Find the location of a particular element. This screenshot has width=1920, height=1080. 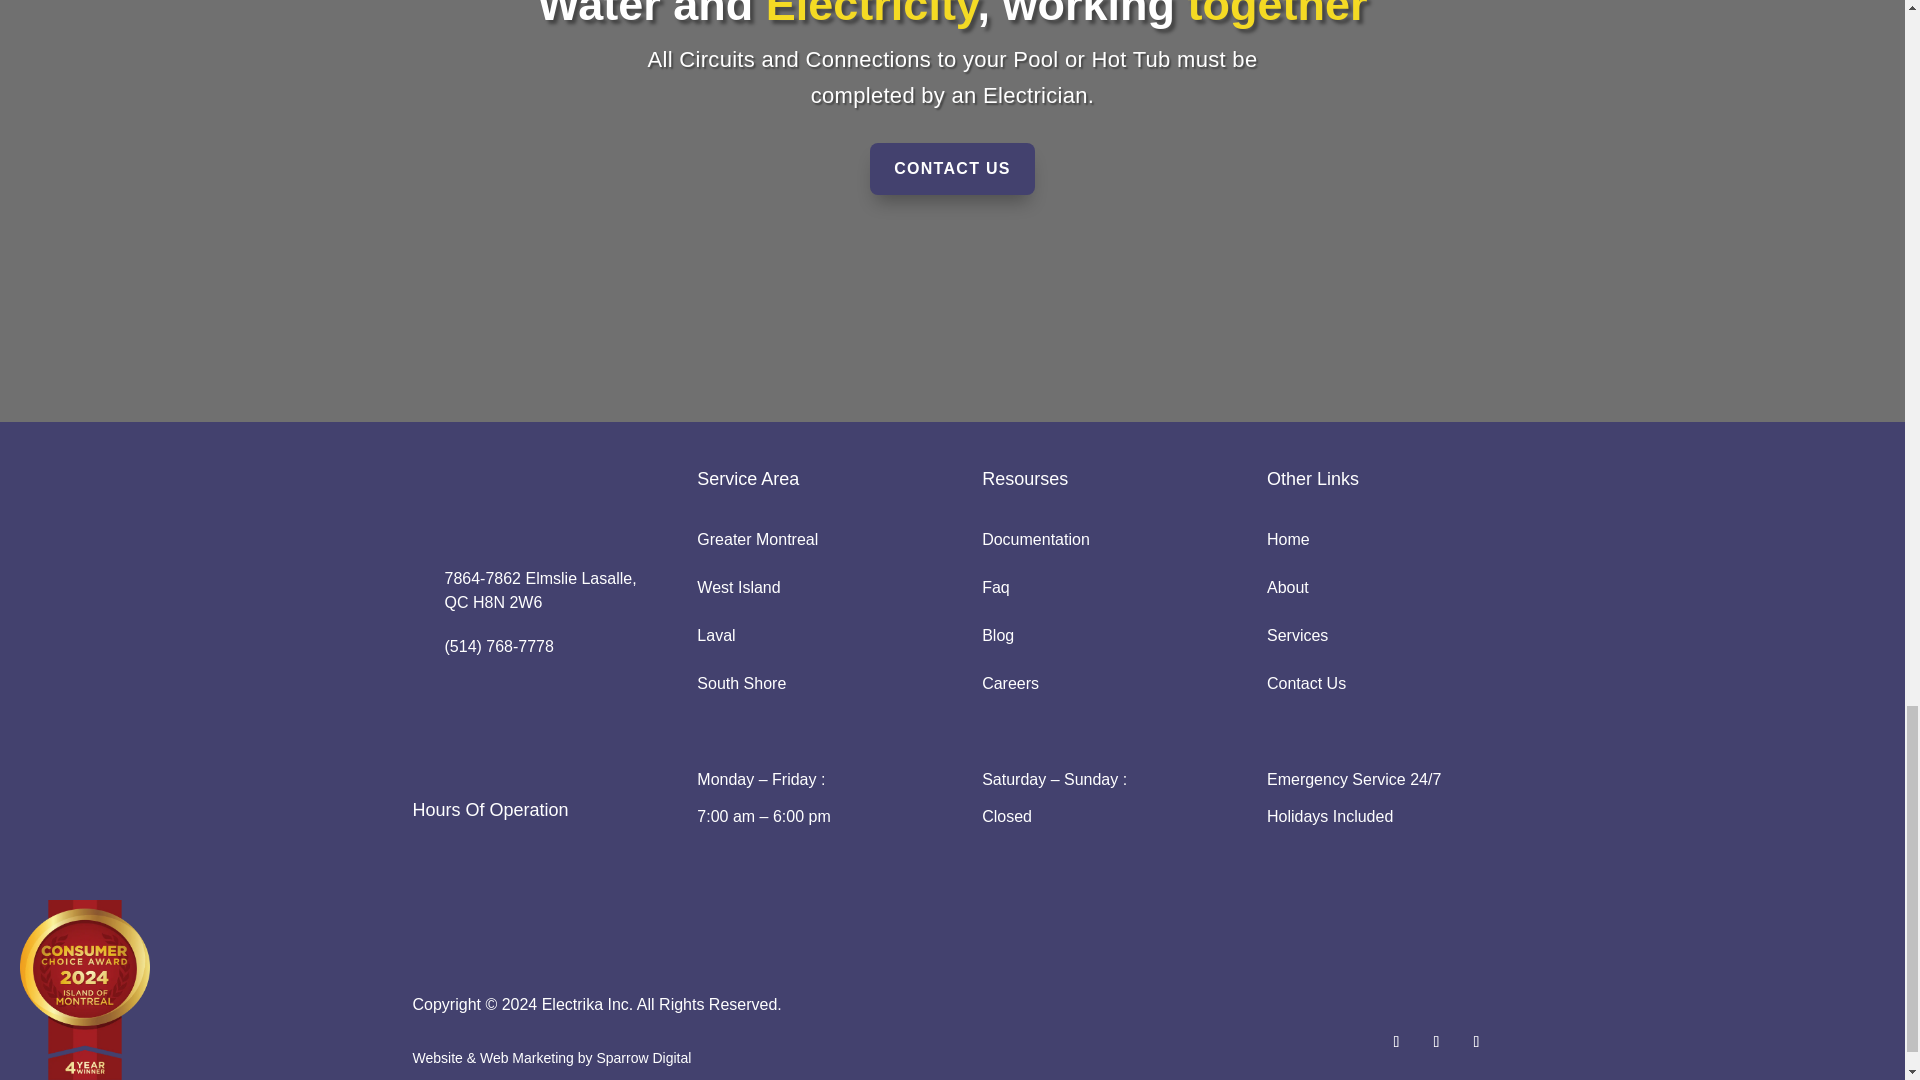

Follow on LinkedIn is located at coordinates (1475, 1042).